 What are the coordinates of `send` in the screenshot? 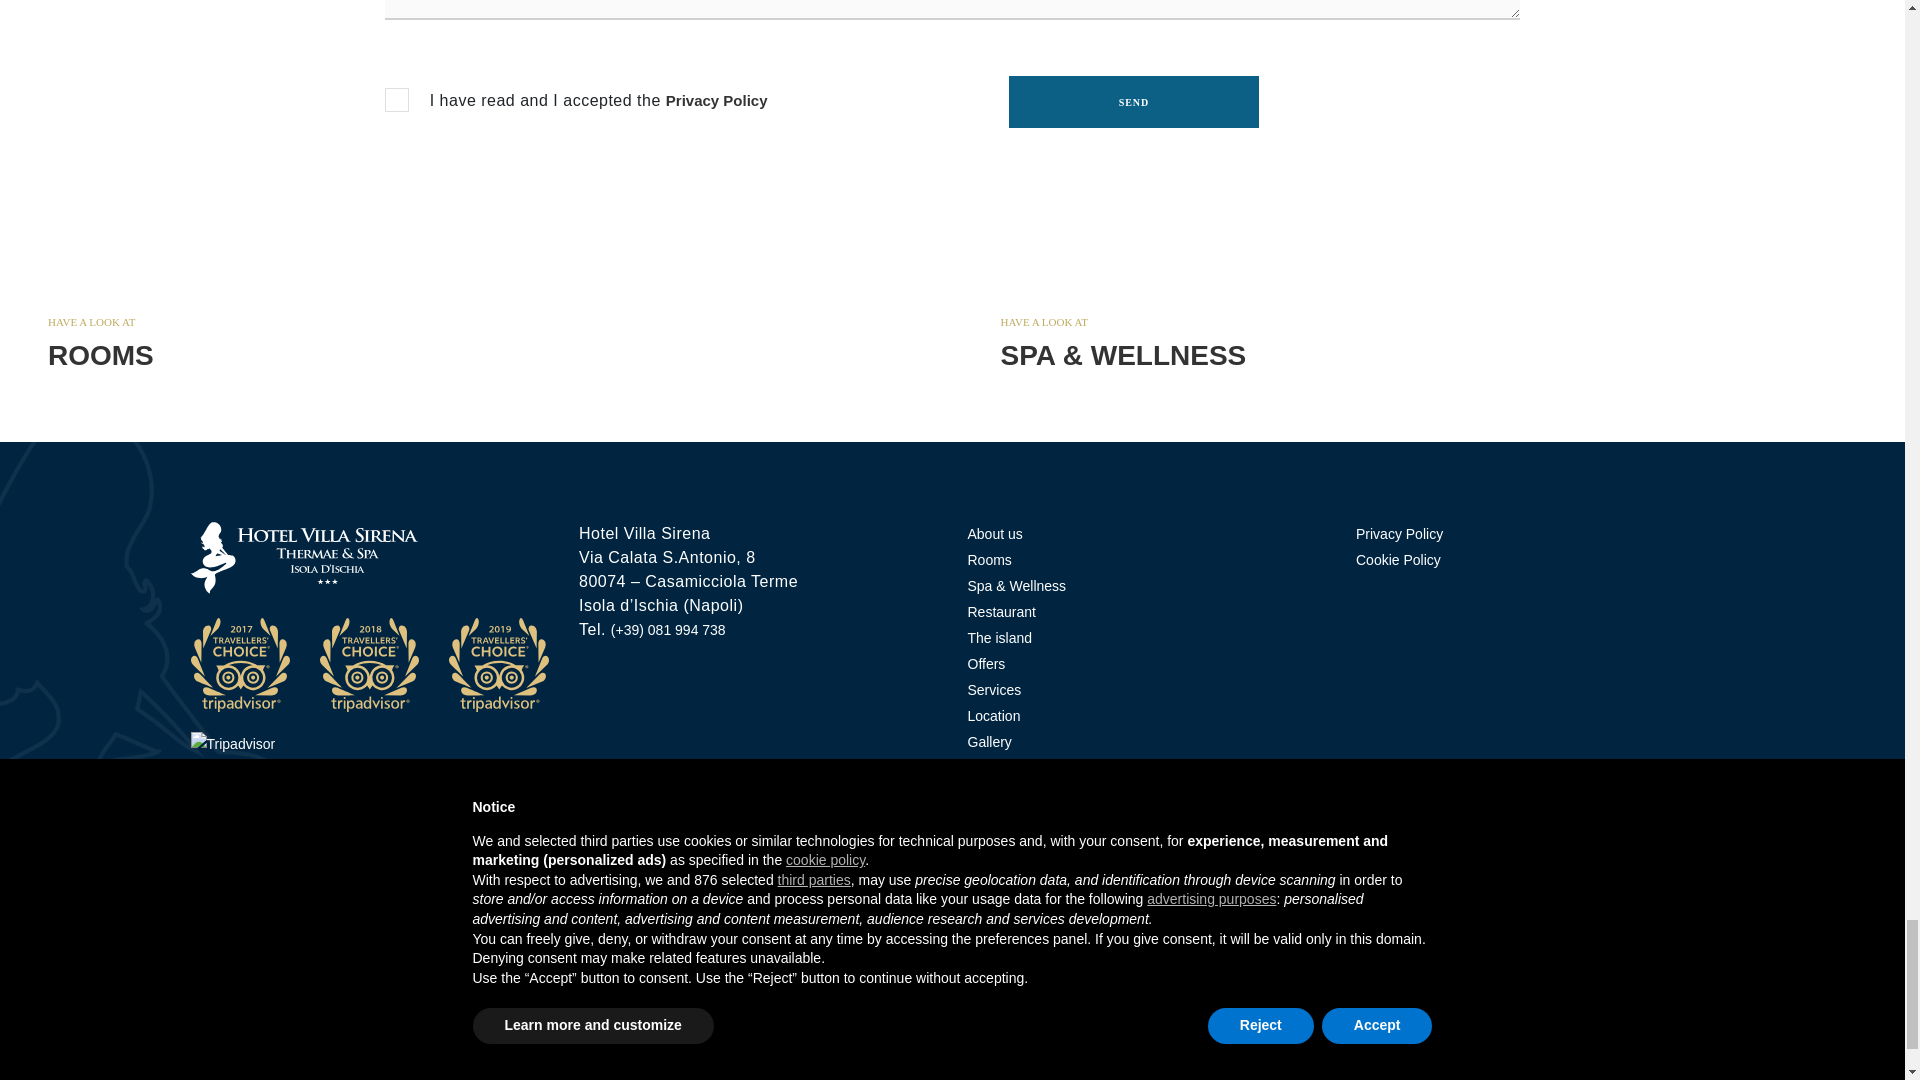 It's located at (1134, 102).